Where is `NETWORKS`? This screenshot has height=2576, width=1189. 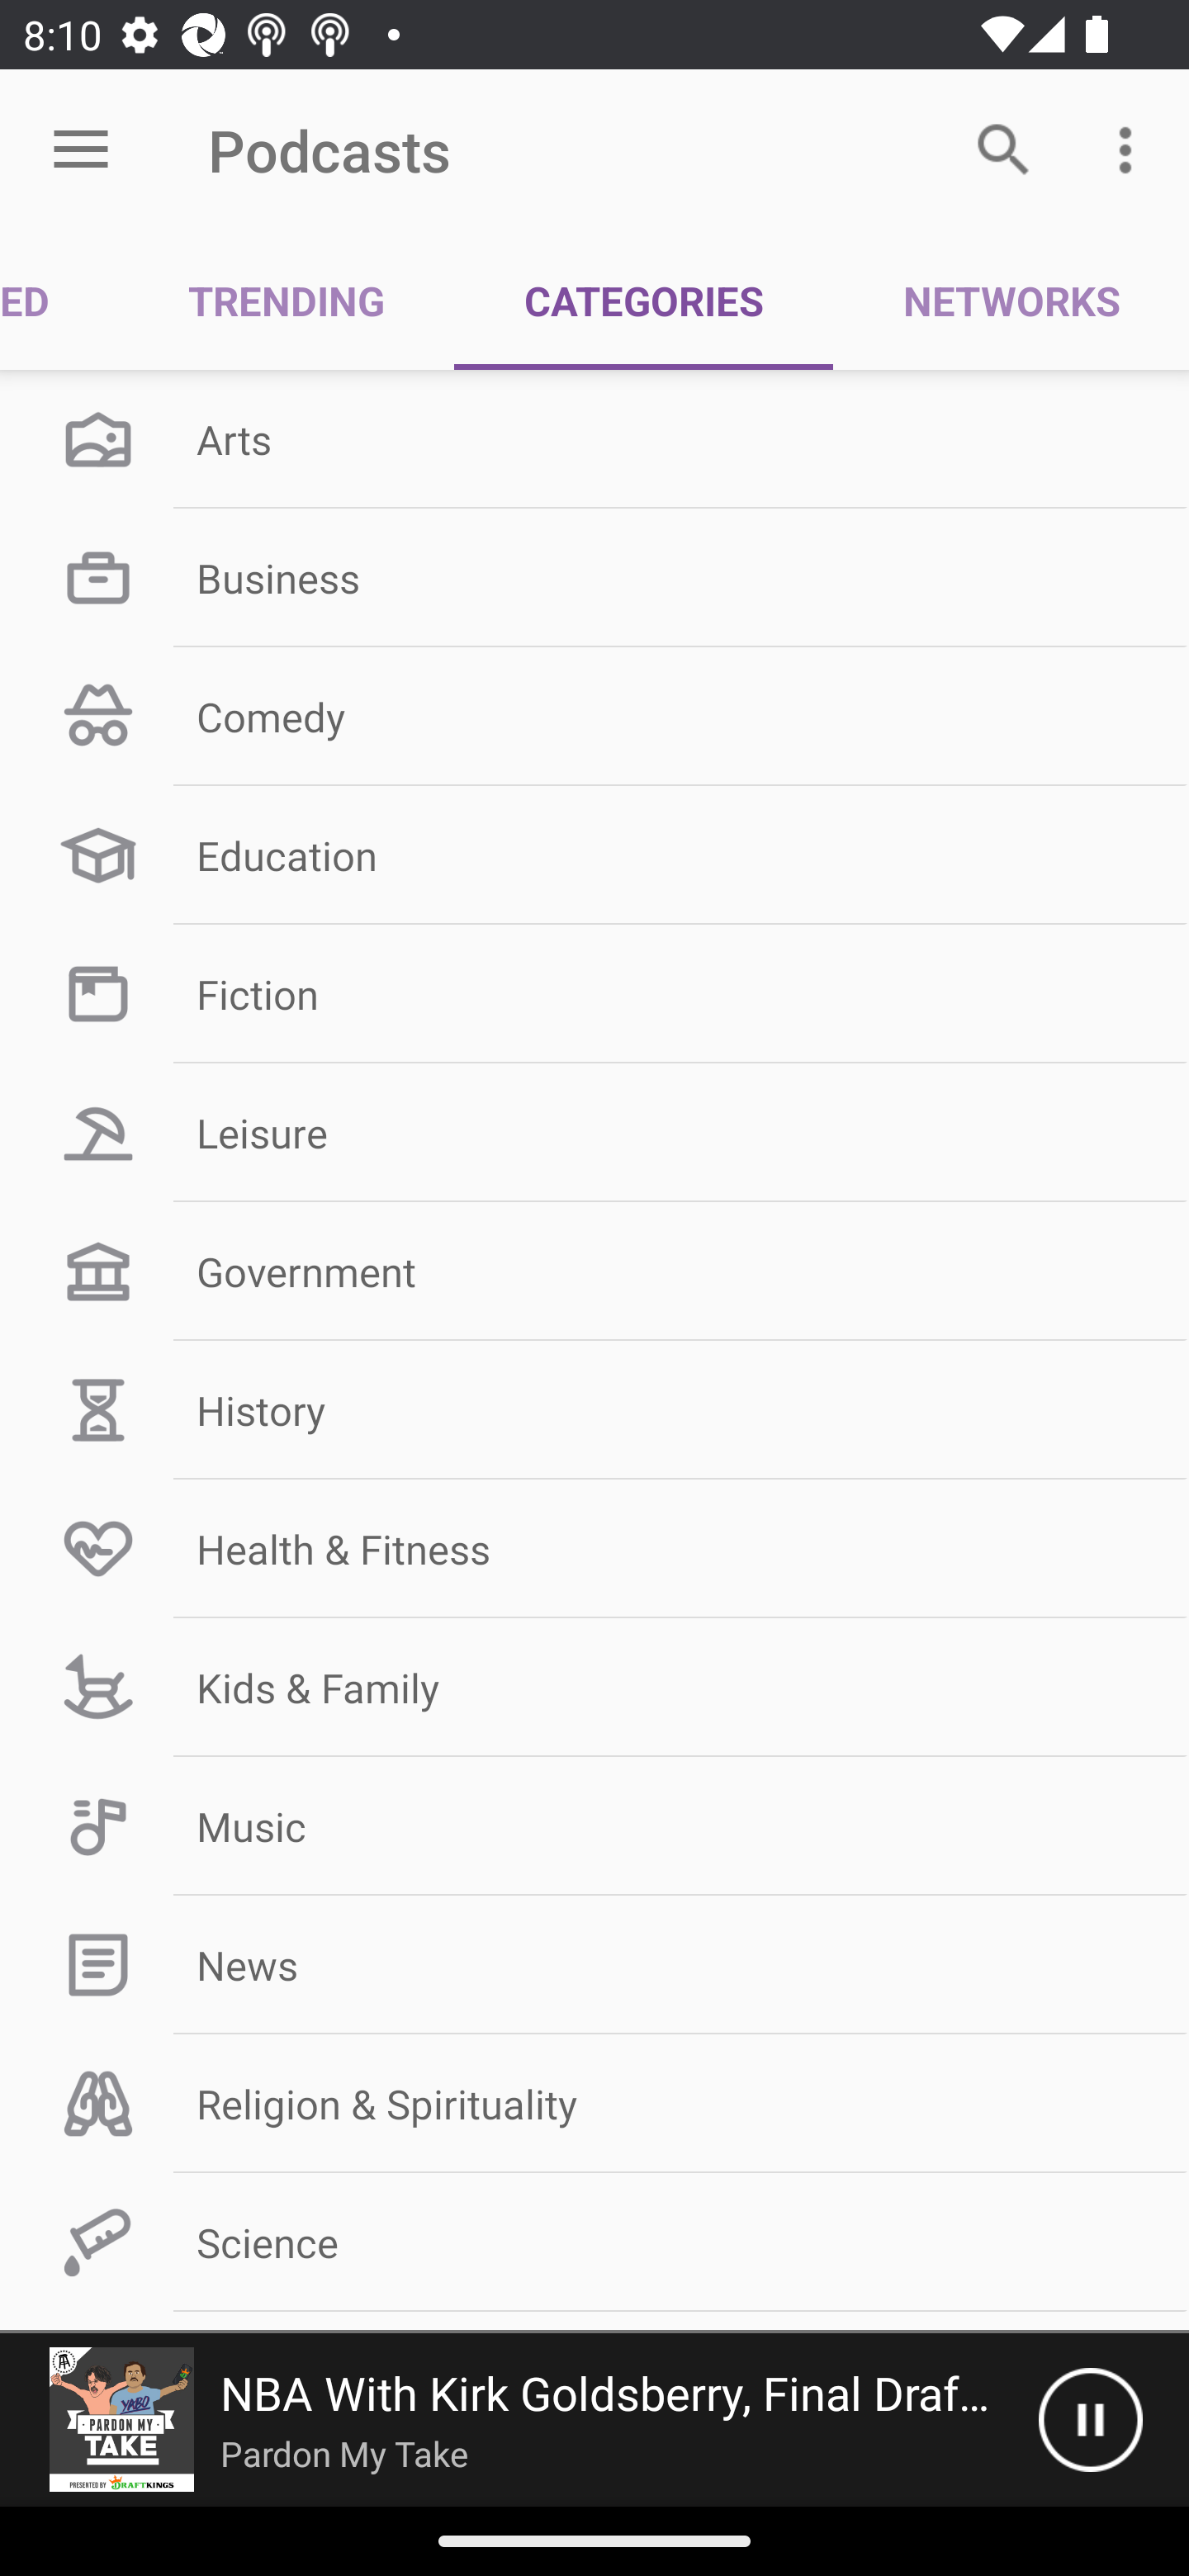
NETWORKS is located at coordinates (1011, 301).